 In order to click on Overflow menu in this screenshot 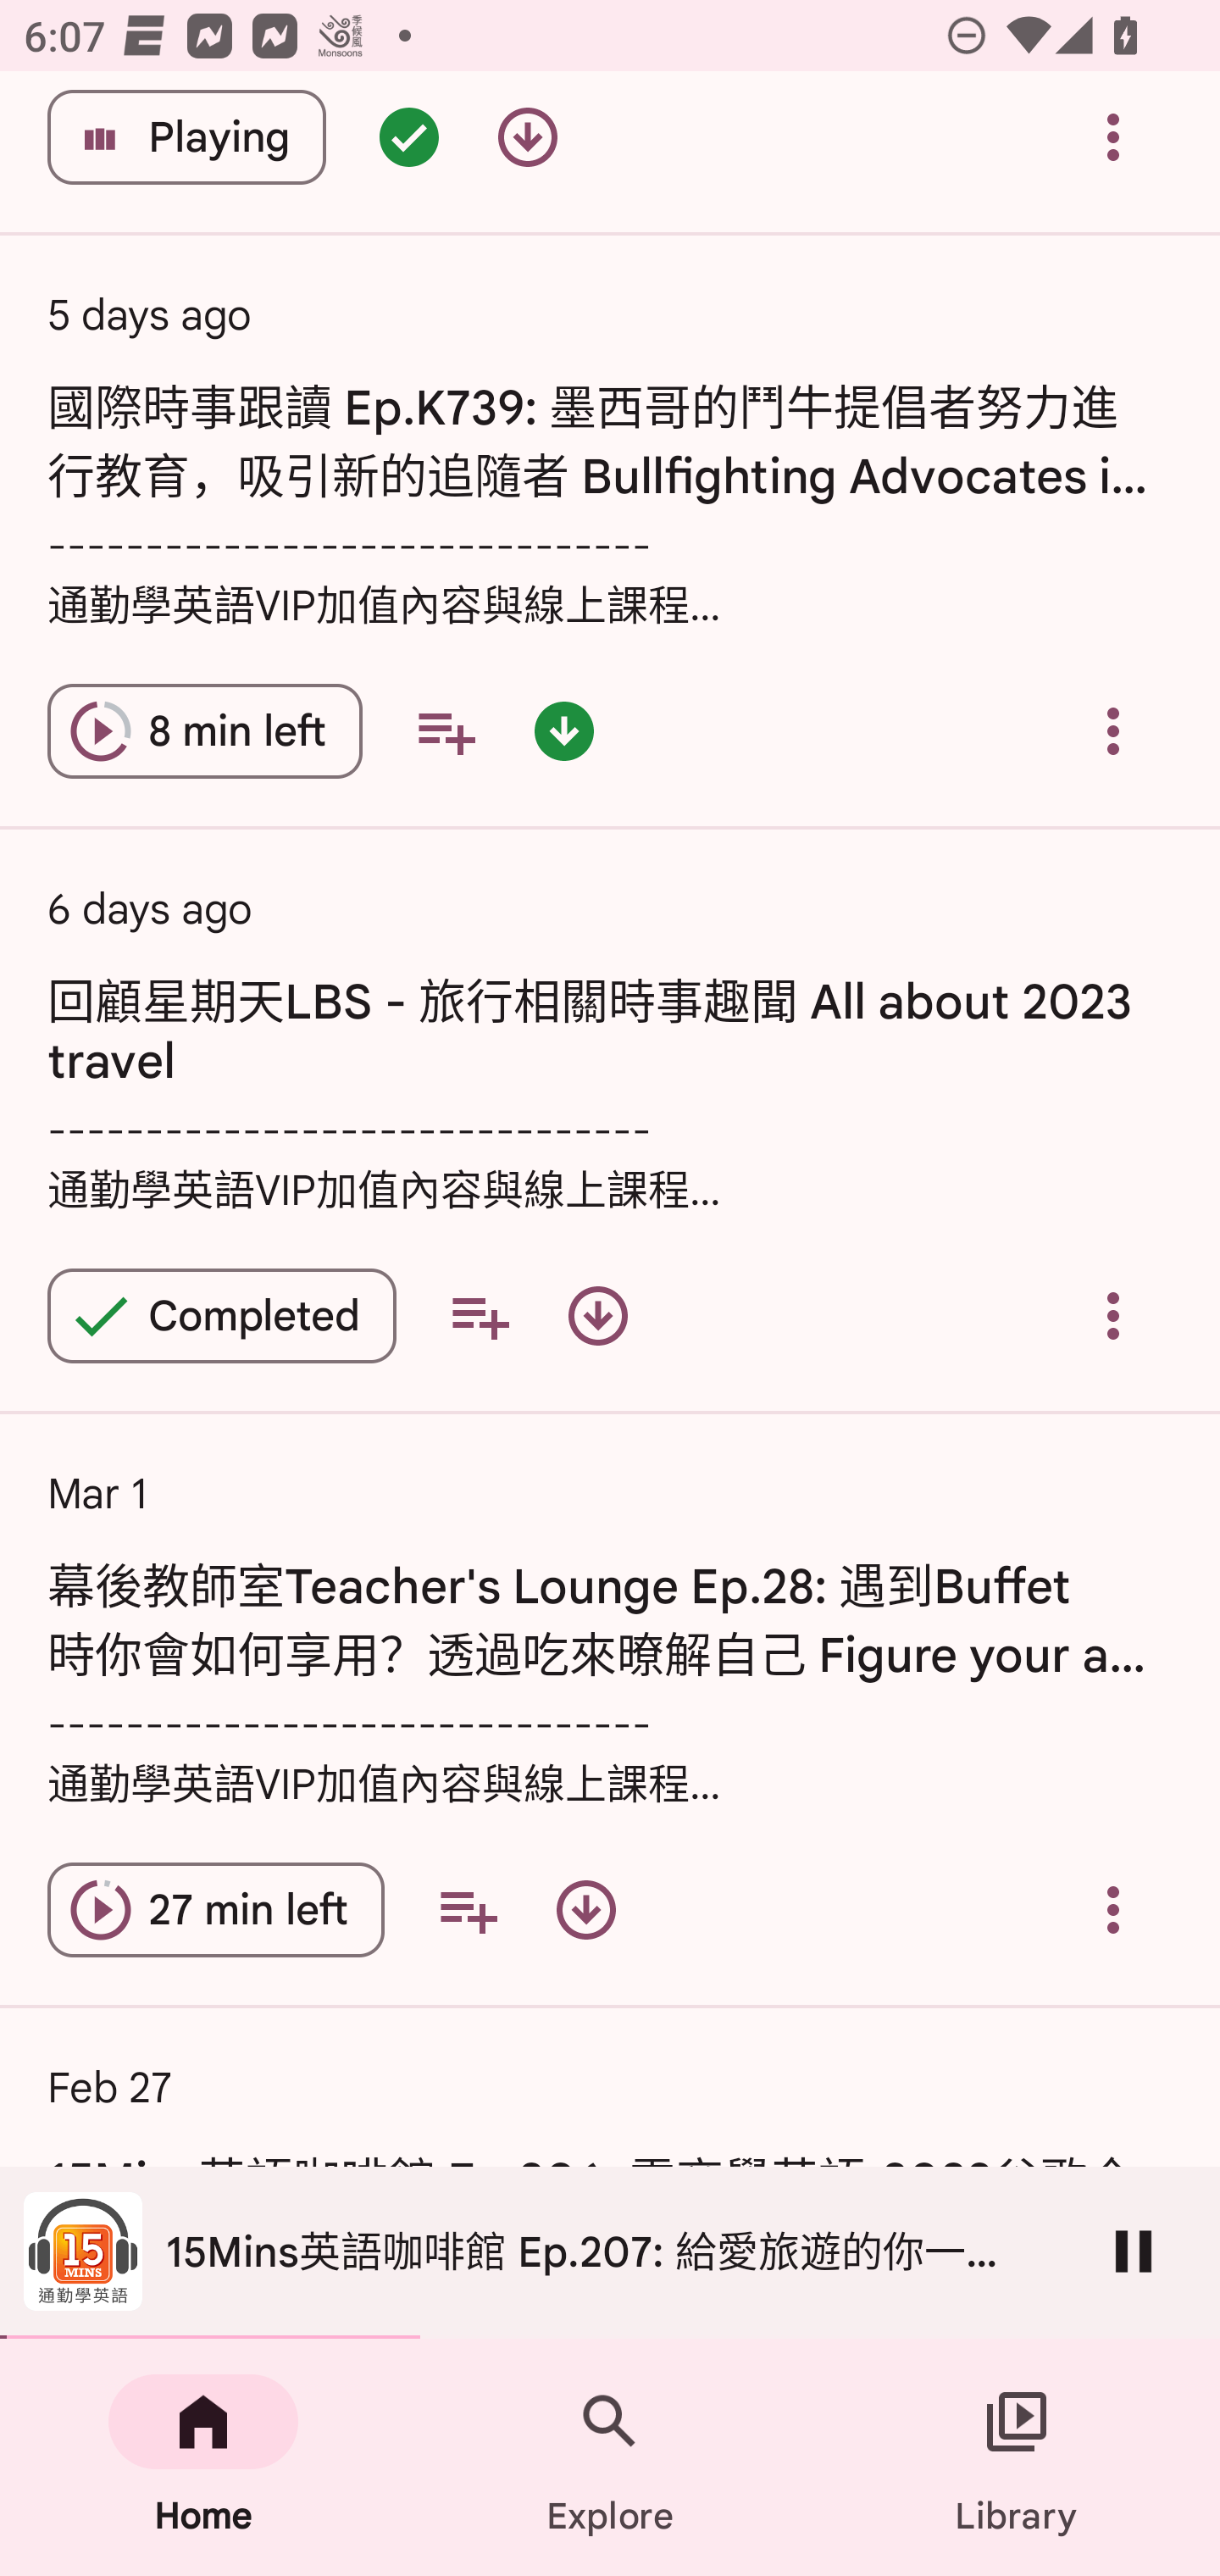, I will do `click(1113, 141)`.